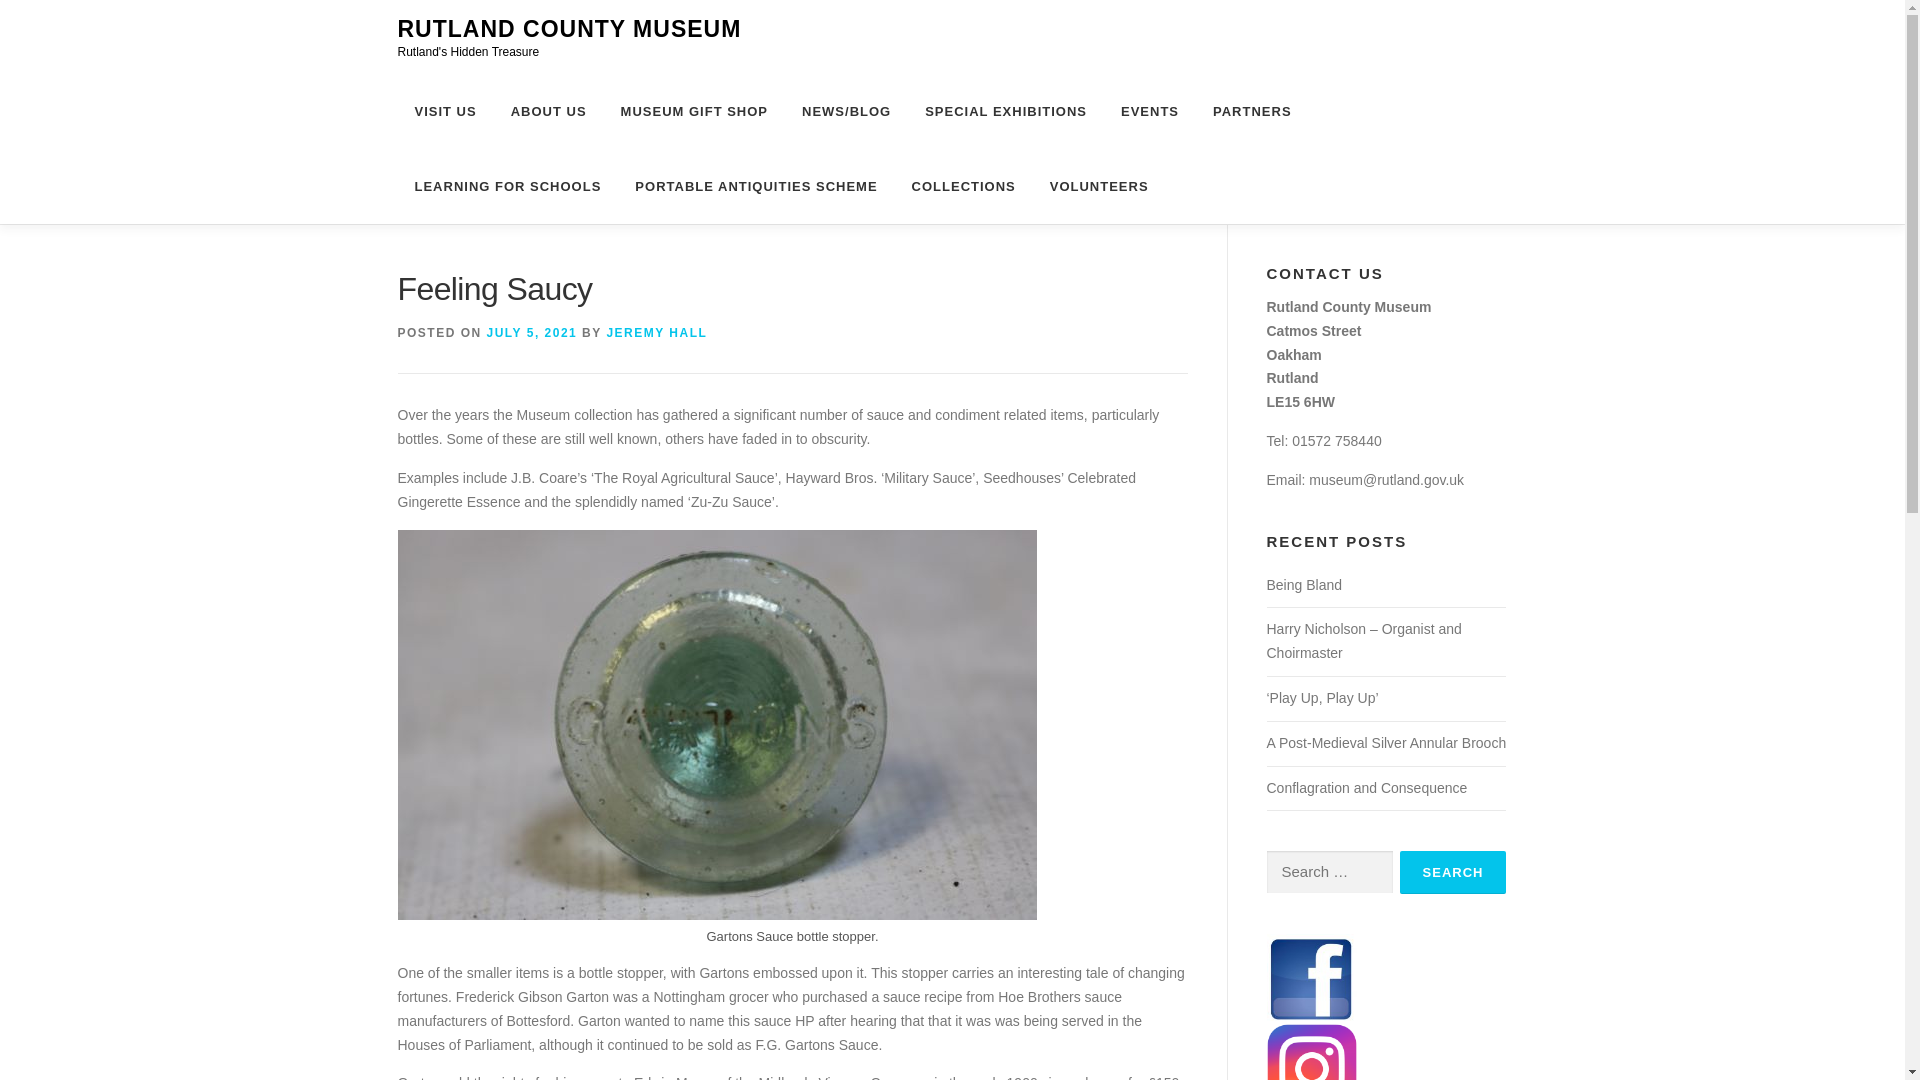 The height and width of the screenshot is (1080, 1920). Describe the element at coordinates (532, 333) in the screenshot. I see `JULY 5, 2021` at that location.